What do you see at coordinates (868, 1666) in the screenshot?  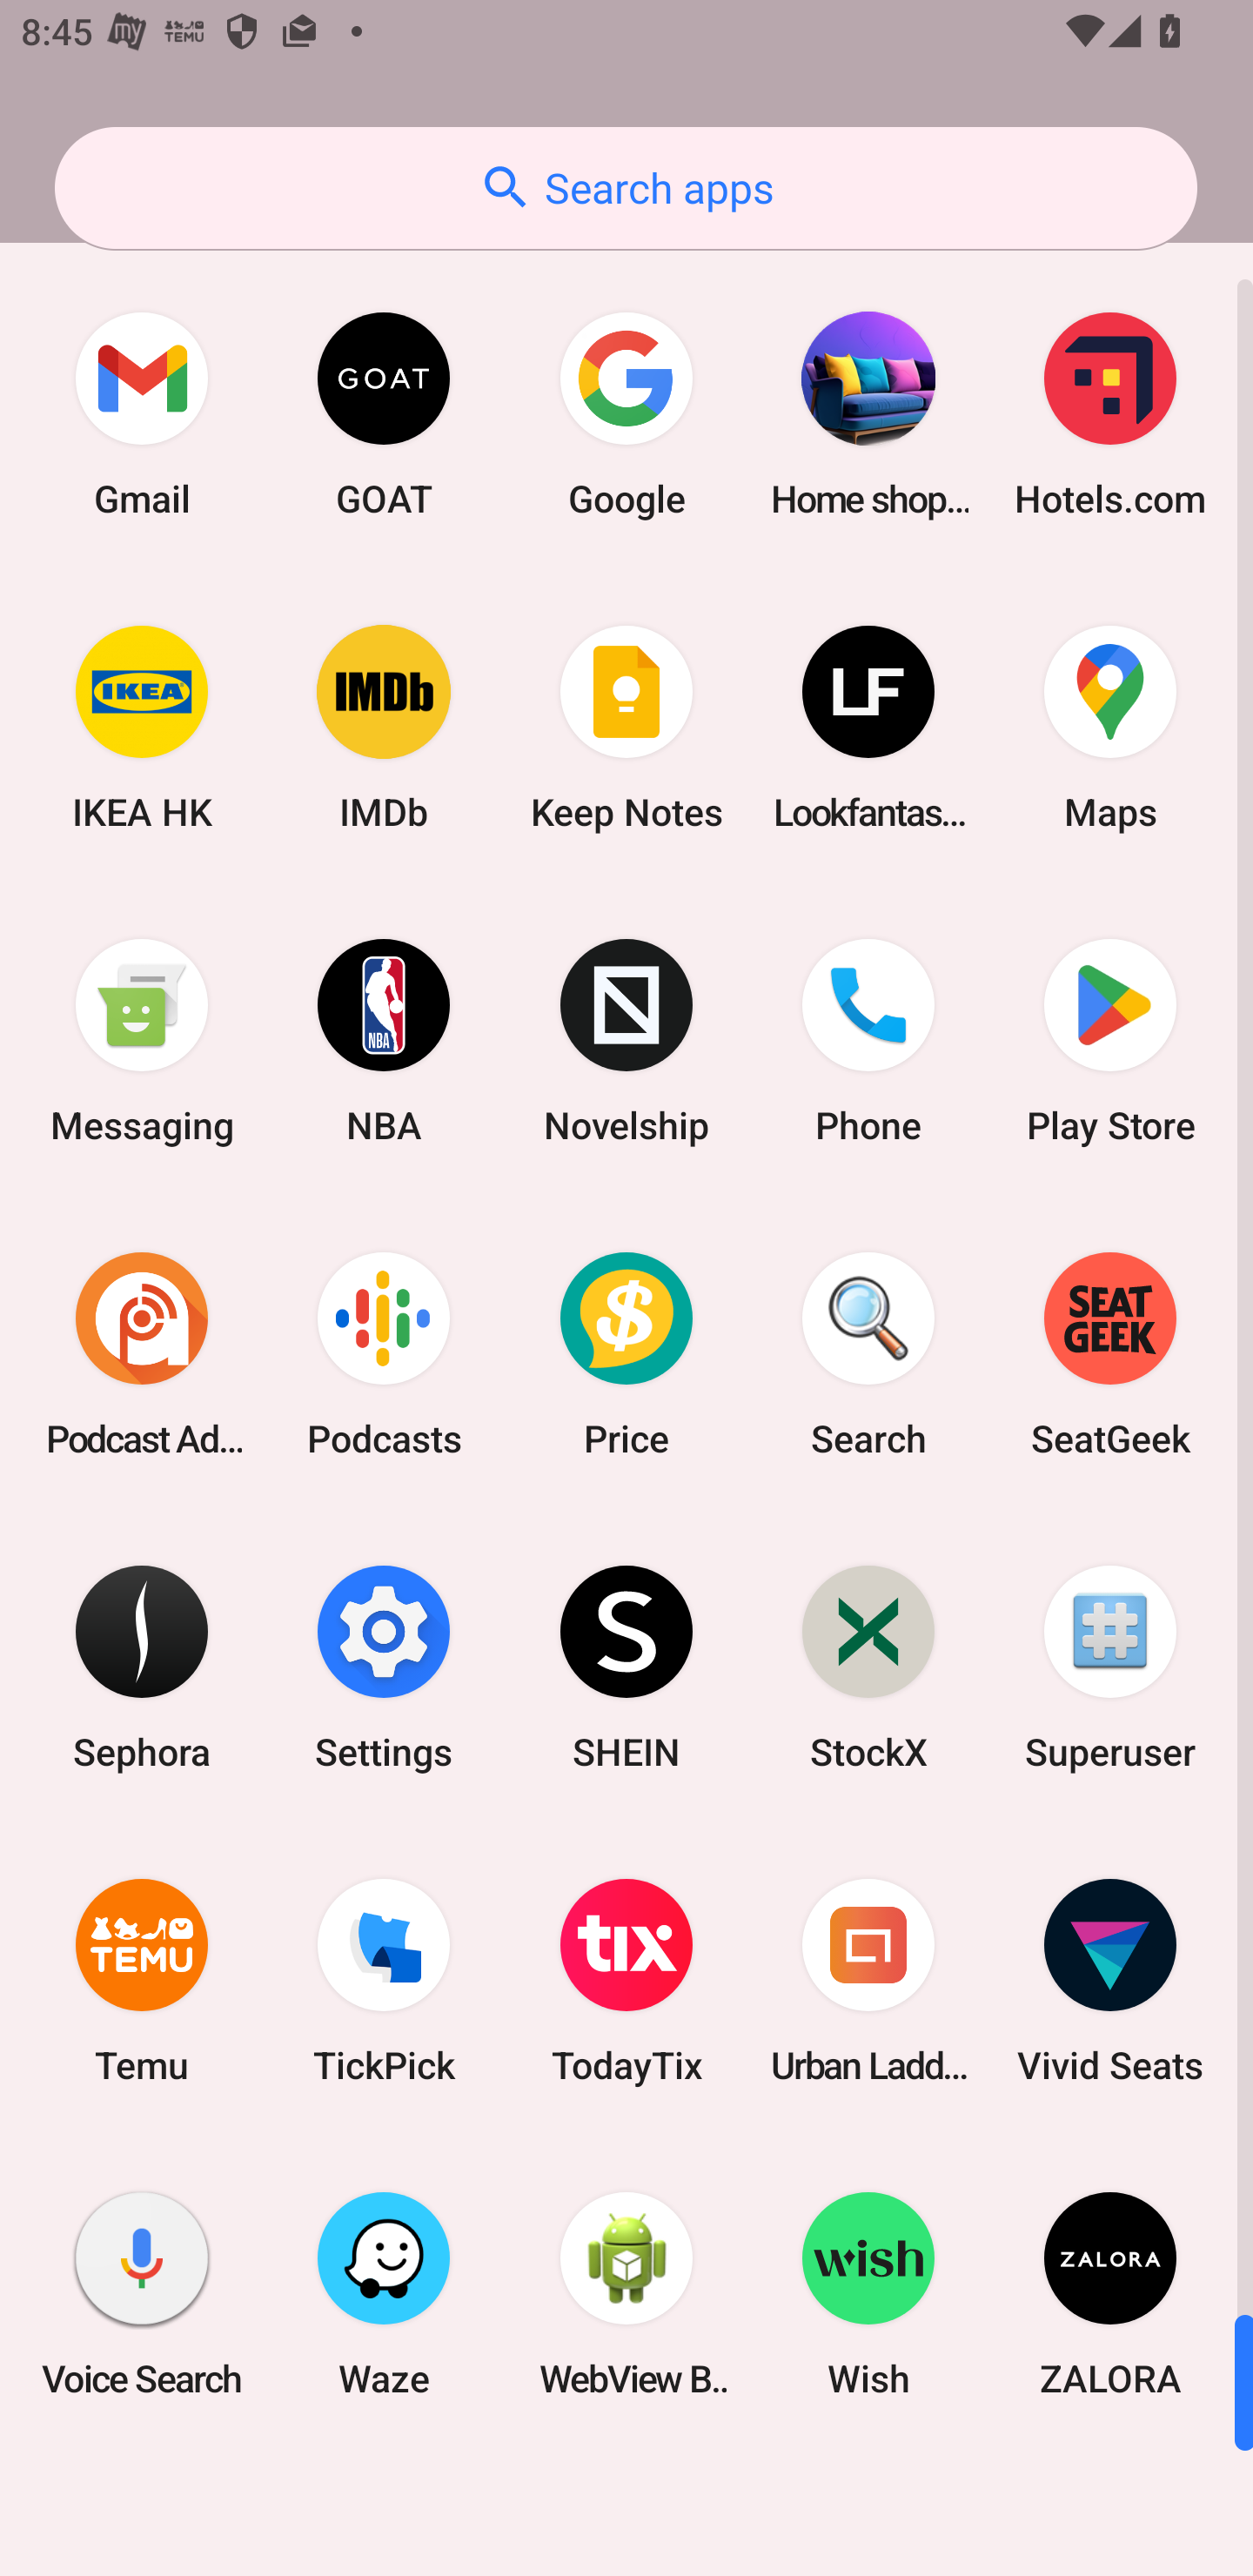 I see `StockX` at bounding box center [868, 1666].